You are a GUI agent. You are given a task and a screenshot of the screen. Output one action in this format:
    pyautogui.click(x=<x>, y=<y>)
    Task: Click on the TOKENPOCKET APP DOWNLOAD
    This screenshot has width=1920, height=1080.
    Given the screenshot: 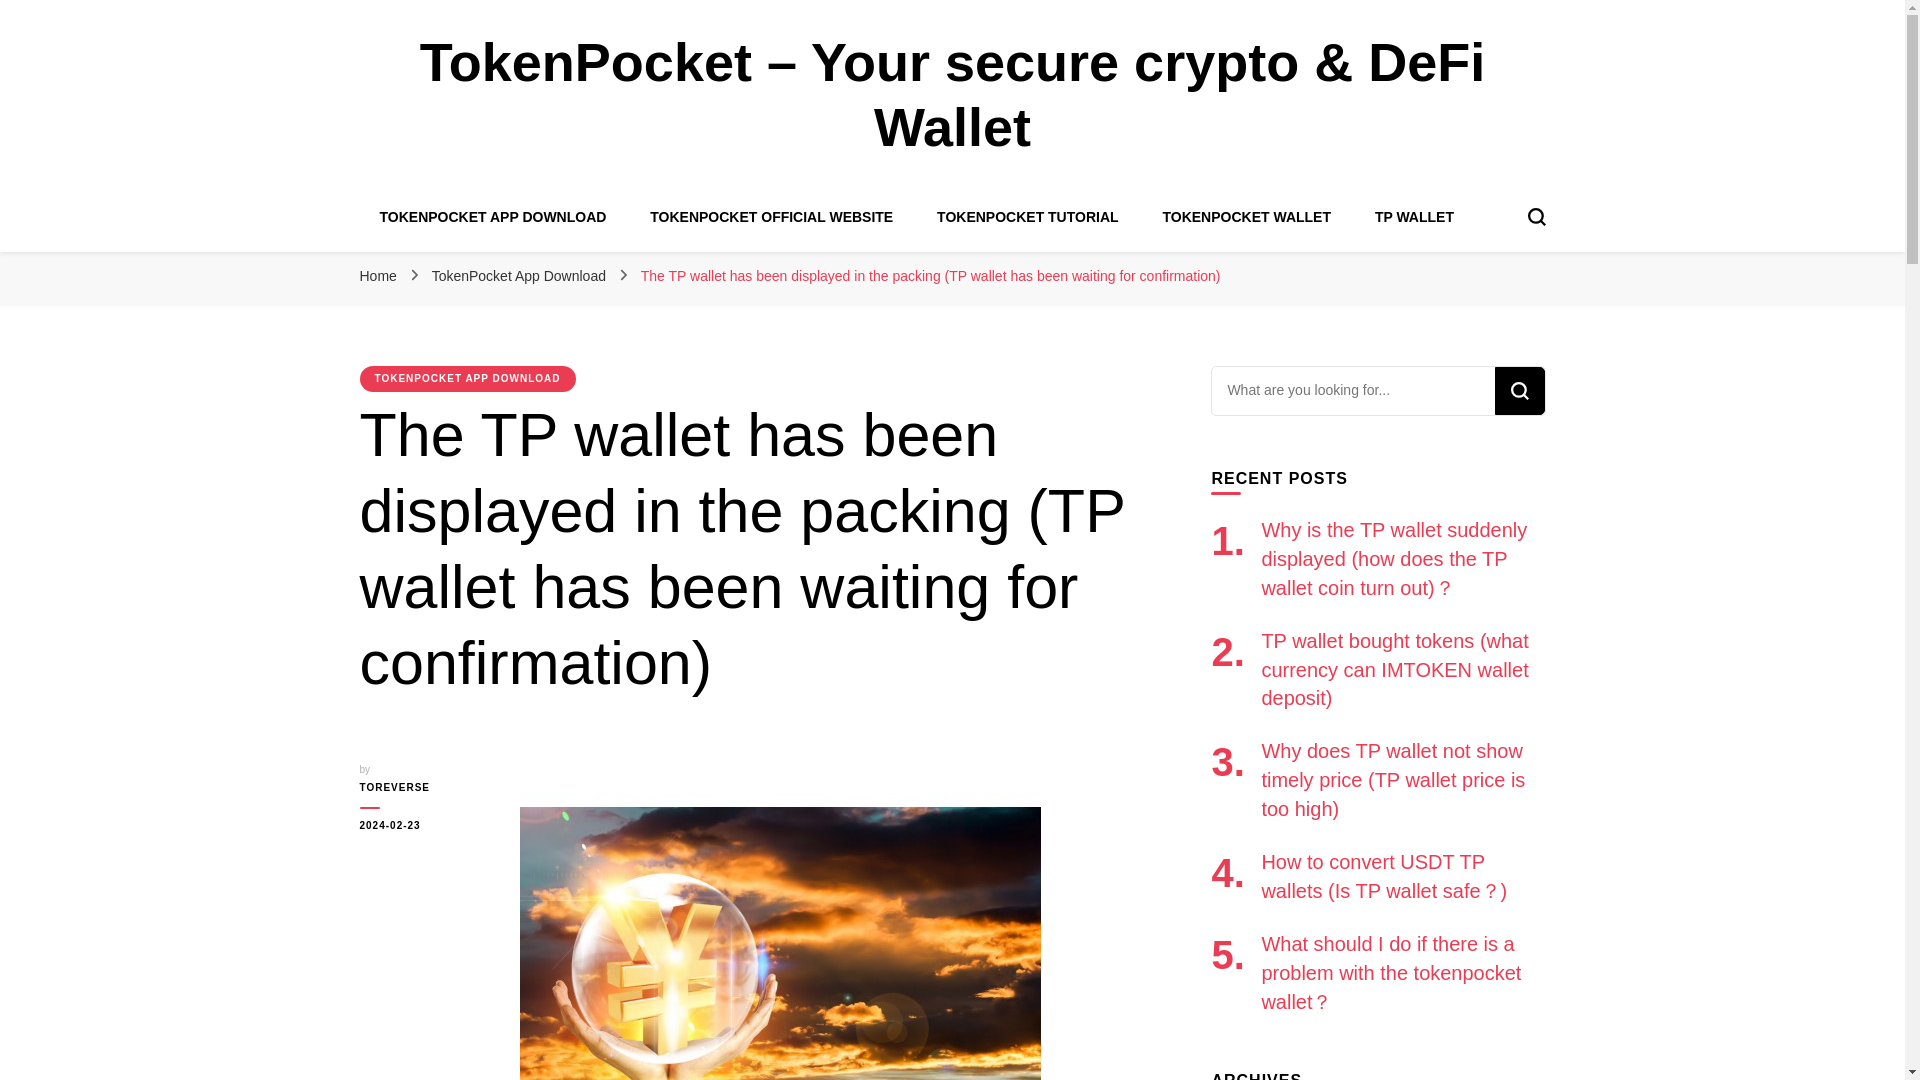 What is the action you would take?
    pyautogui.click(x=493, y=216)
    